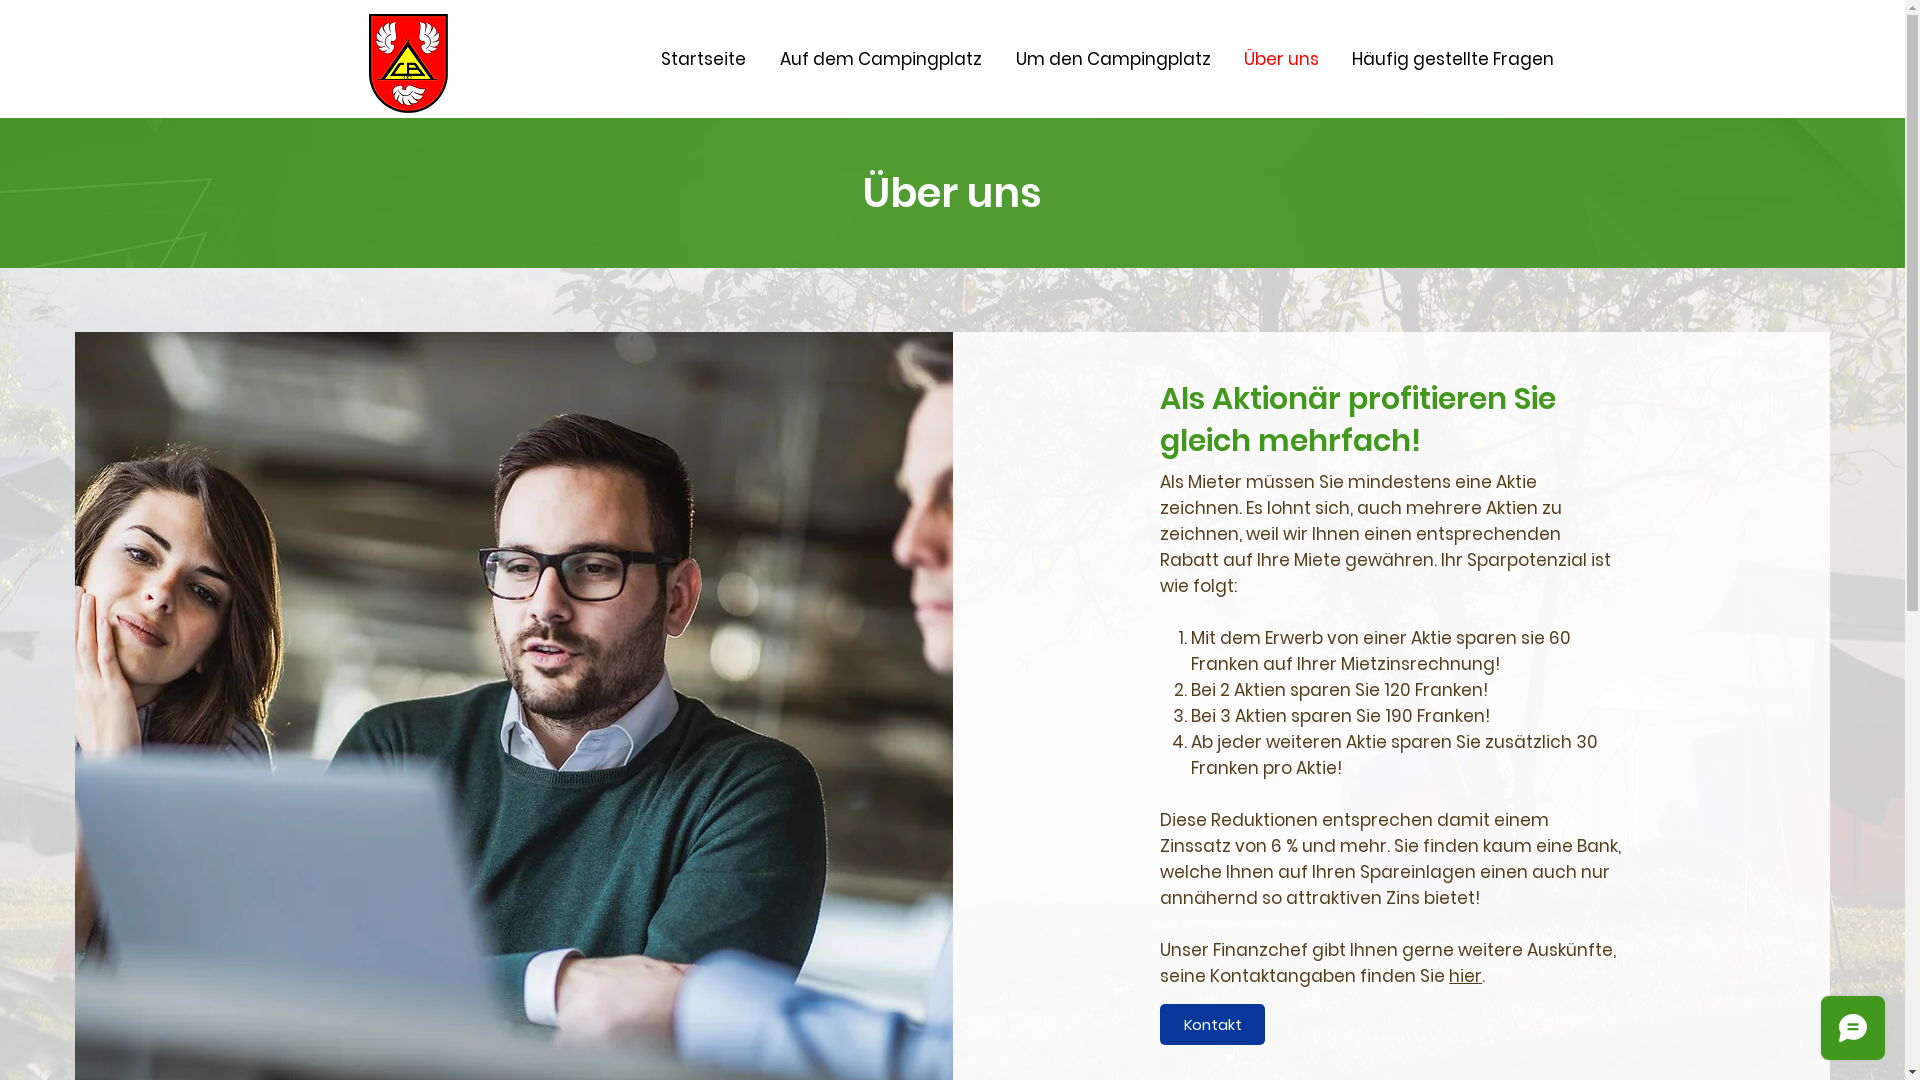 The height and width of the screenshot is (1080, 1920). I want to click on Um den Campingplatz, so click(1112, 59).